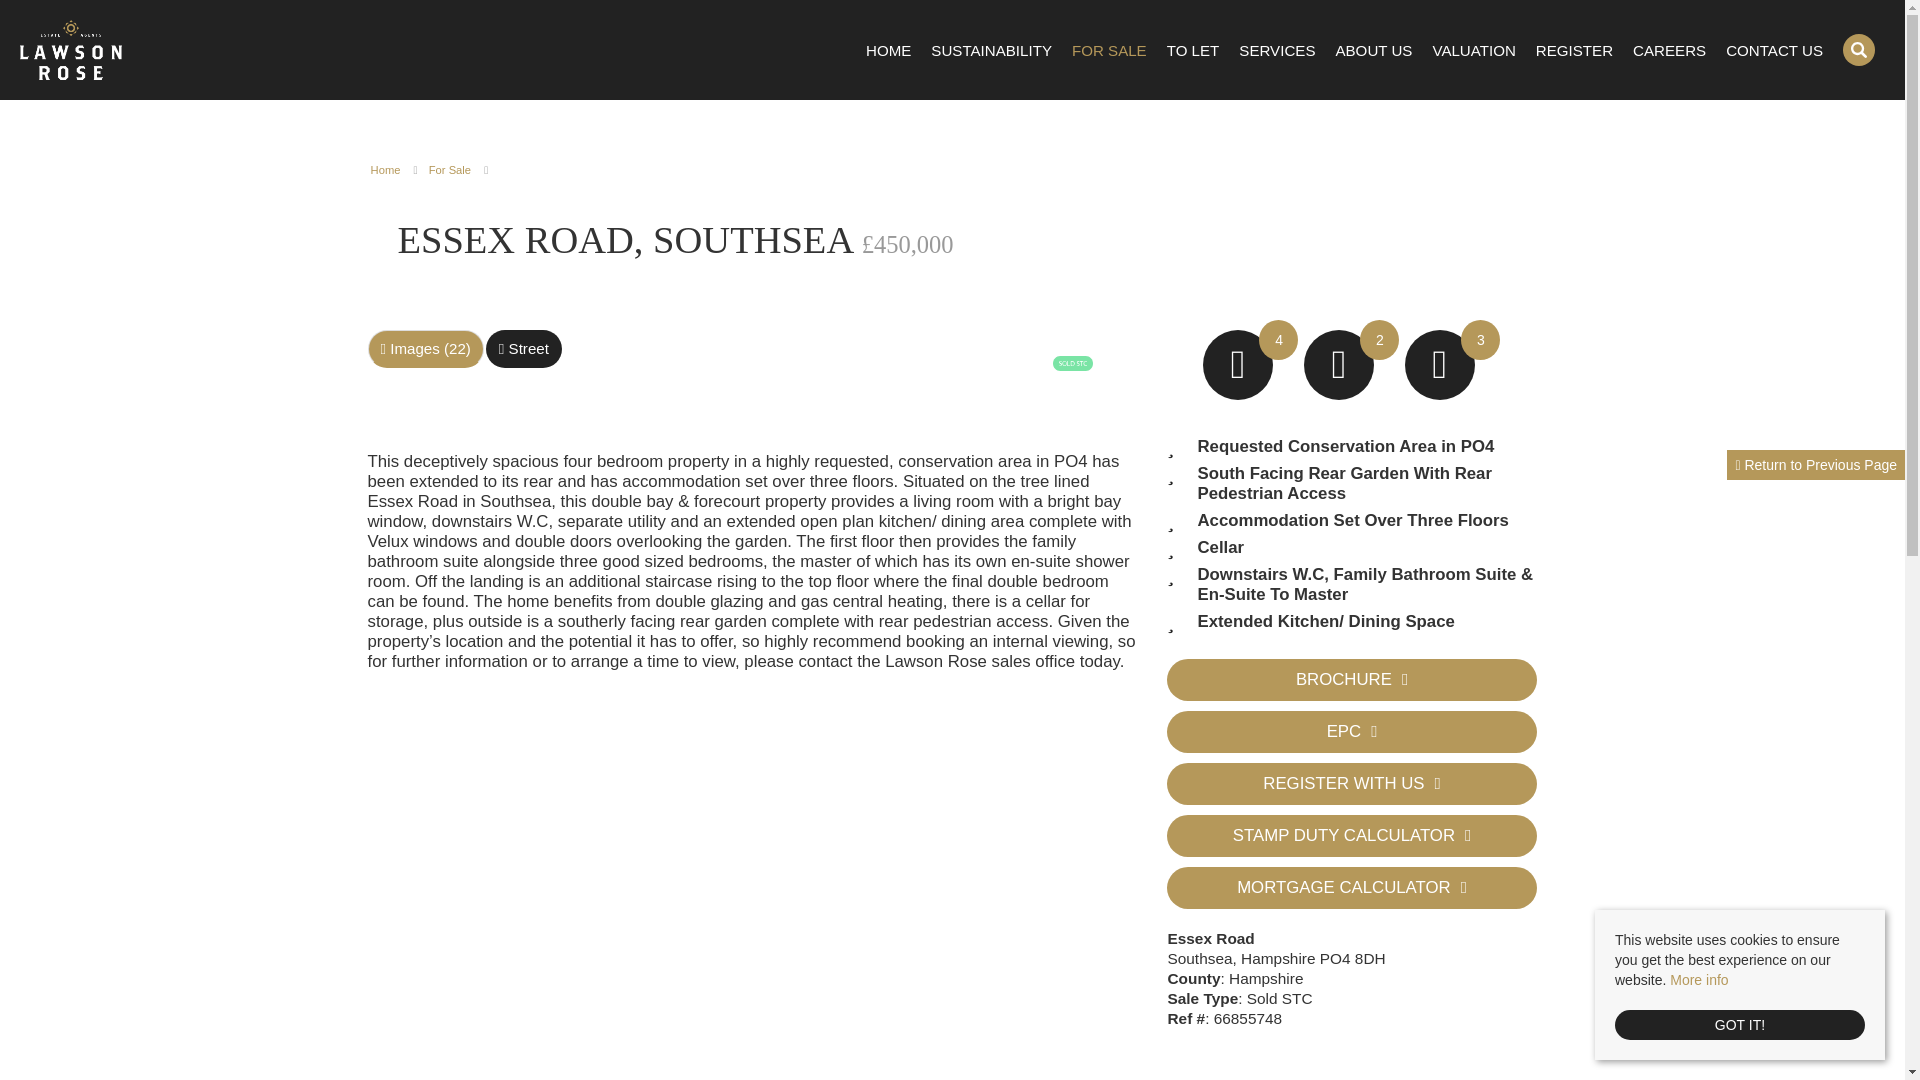 Image resolution: width=1920 pixels, height=1080 pixels. I want to click on ABOUT US, so click(1372, 50).